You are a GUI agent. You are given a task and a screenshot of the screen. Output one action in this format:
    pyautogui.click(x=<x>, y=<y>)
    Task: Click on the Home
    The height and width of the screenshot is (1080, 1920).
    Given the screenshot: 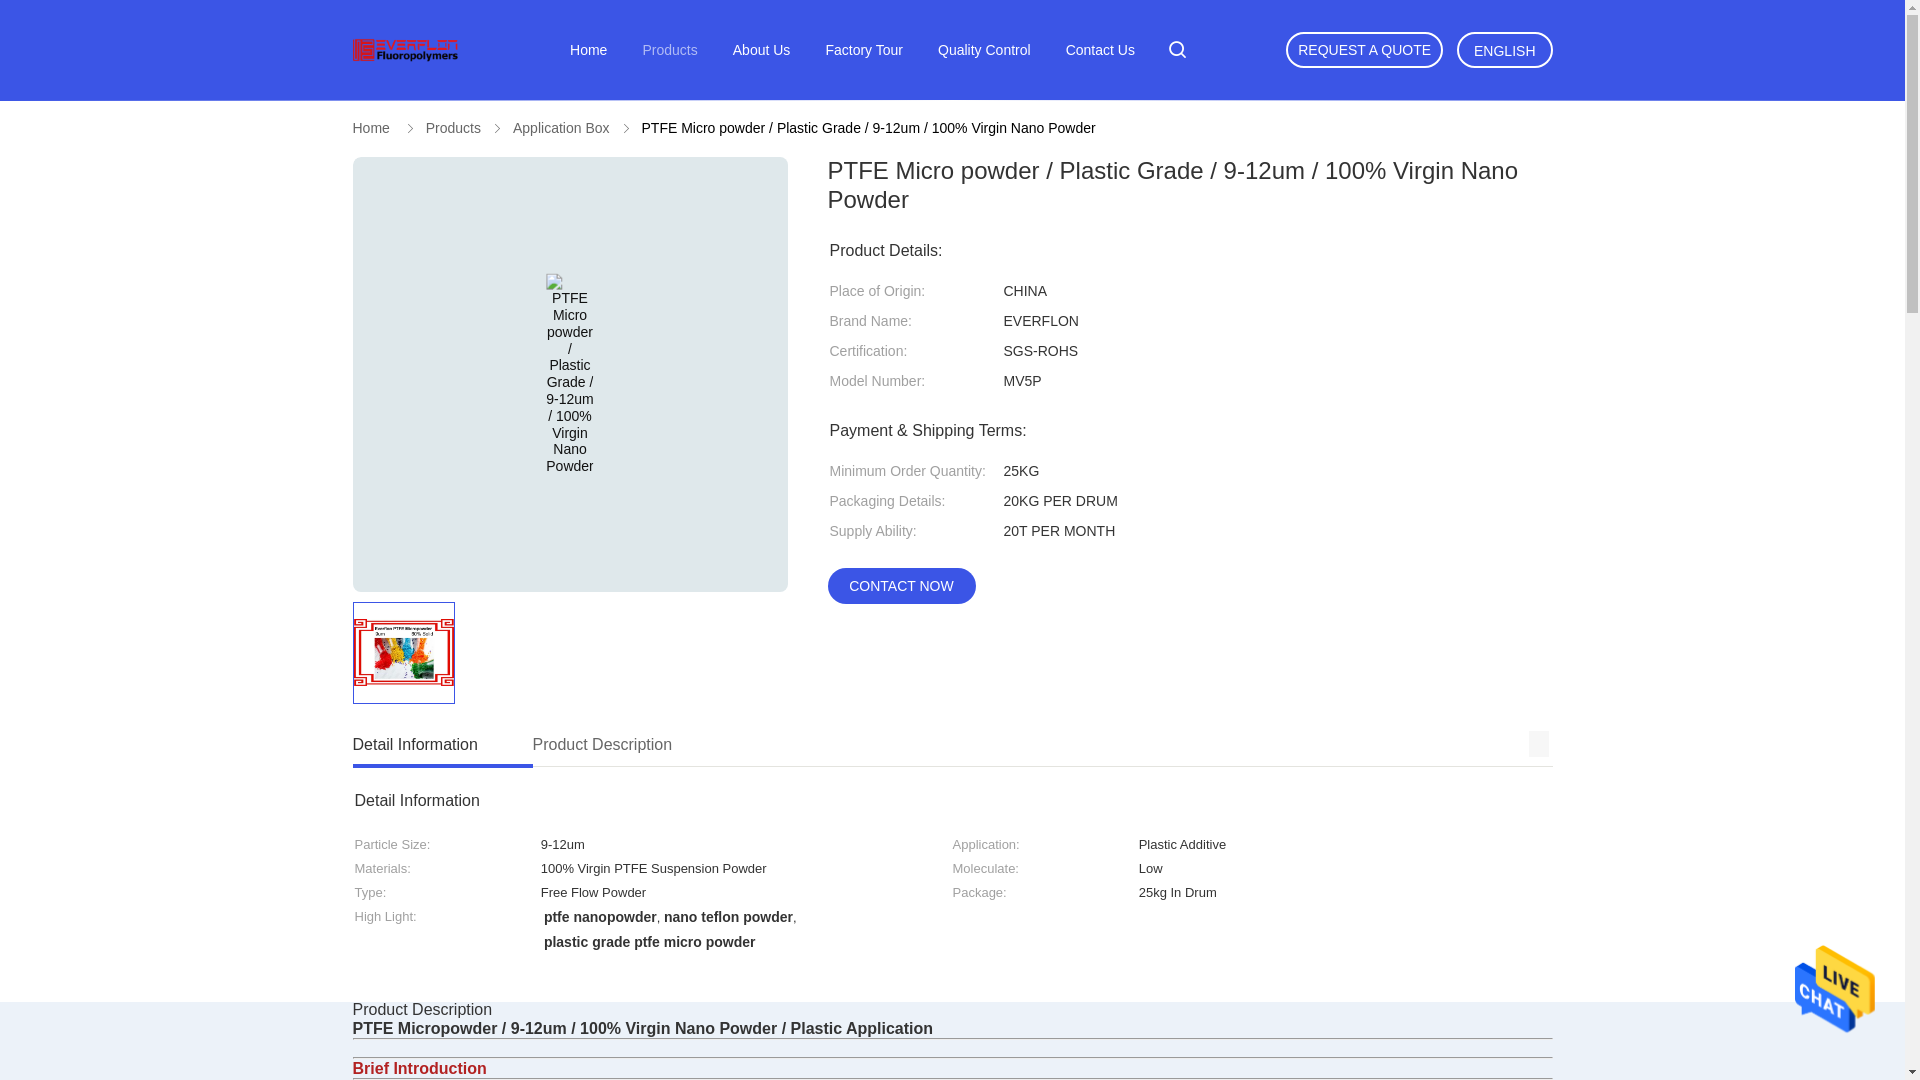 What is the action you would take?
    pyautogui.click(x=588, y=50)
    